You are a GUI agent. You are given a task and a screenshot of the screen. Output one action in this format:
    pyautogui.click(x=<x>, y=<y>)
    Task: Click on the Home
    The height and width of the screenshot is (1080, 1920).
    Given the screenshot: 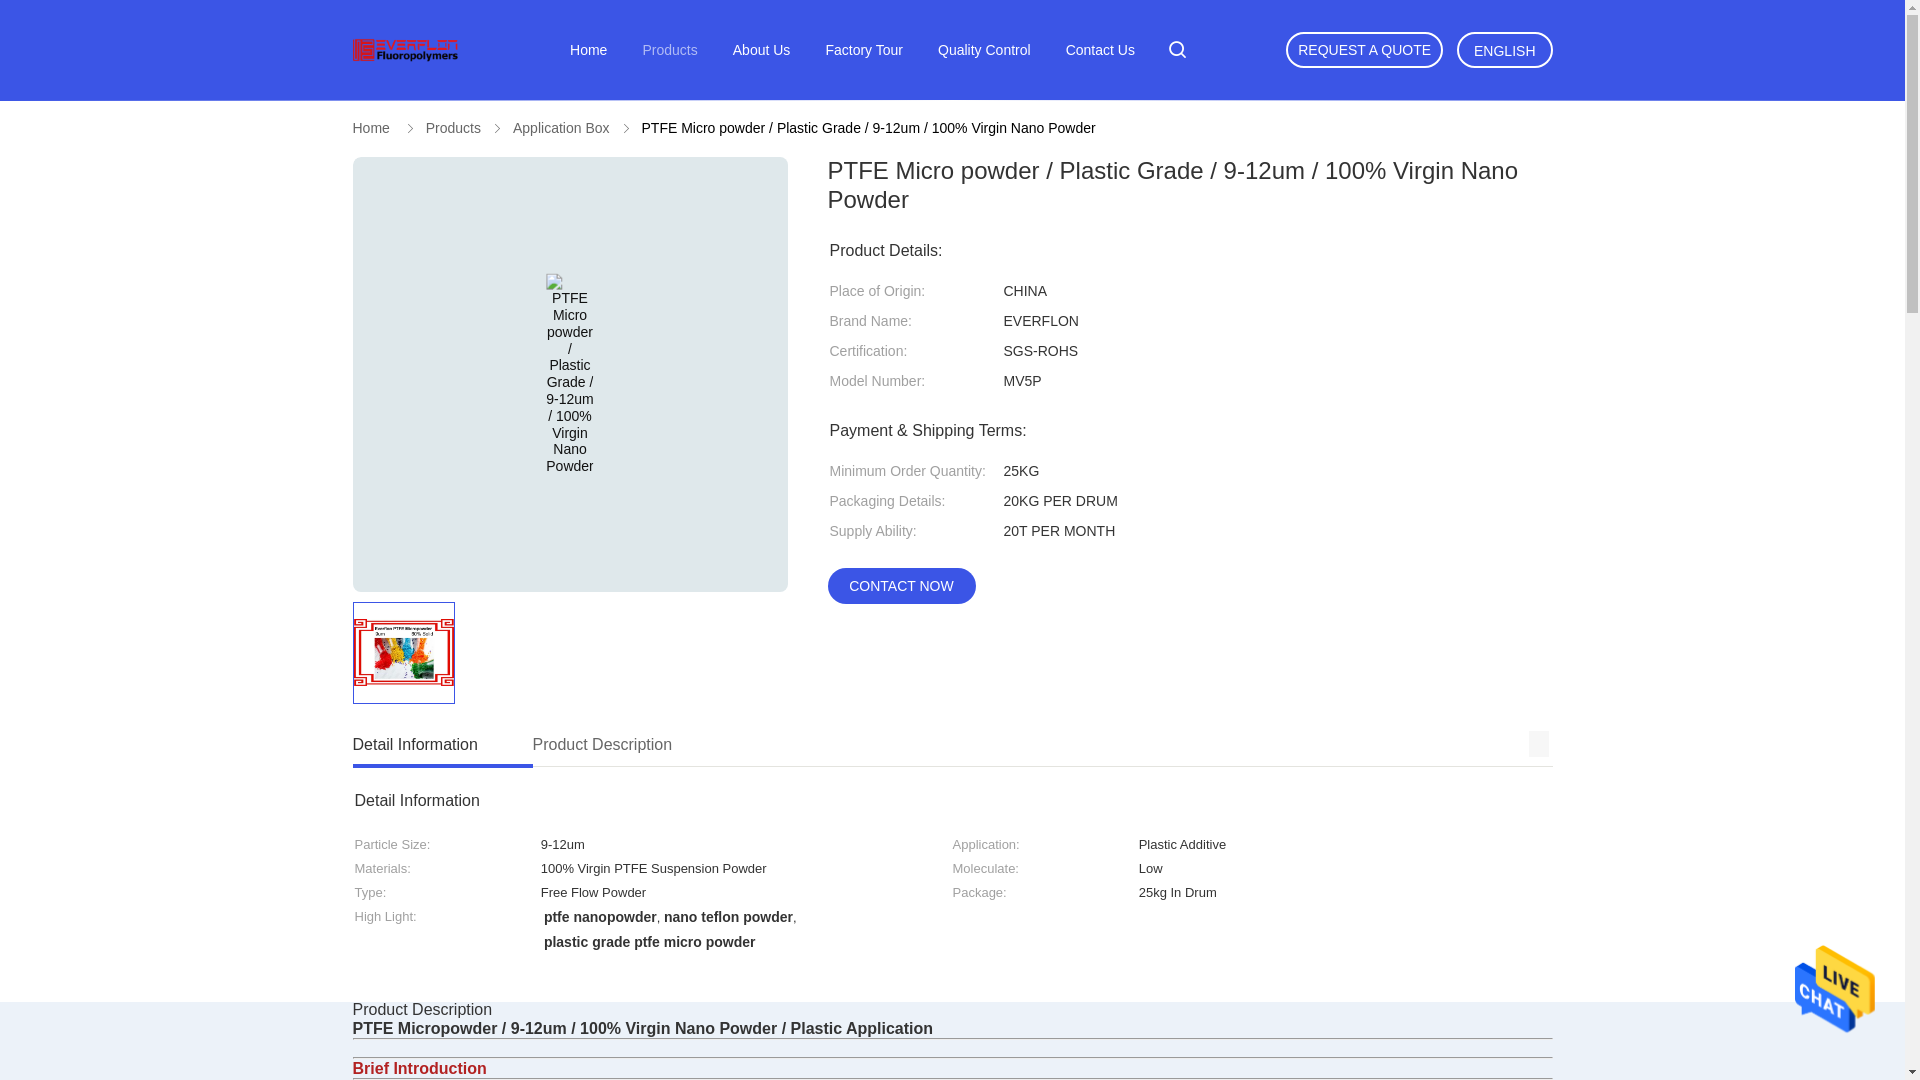 What is the action you would take?
    pyautogui.click(x=588, y=50)
    